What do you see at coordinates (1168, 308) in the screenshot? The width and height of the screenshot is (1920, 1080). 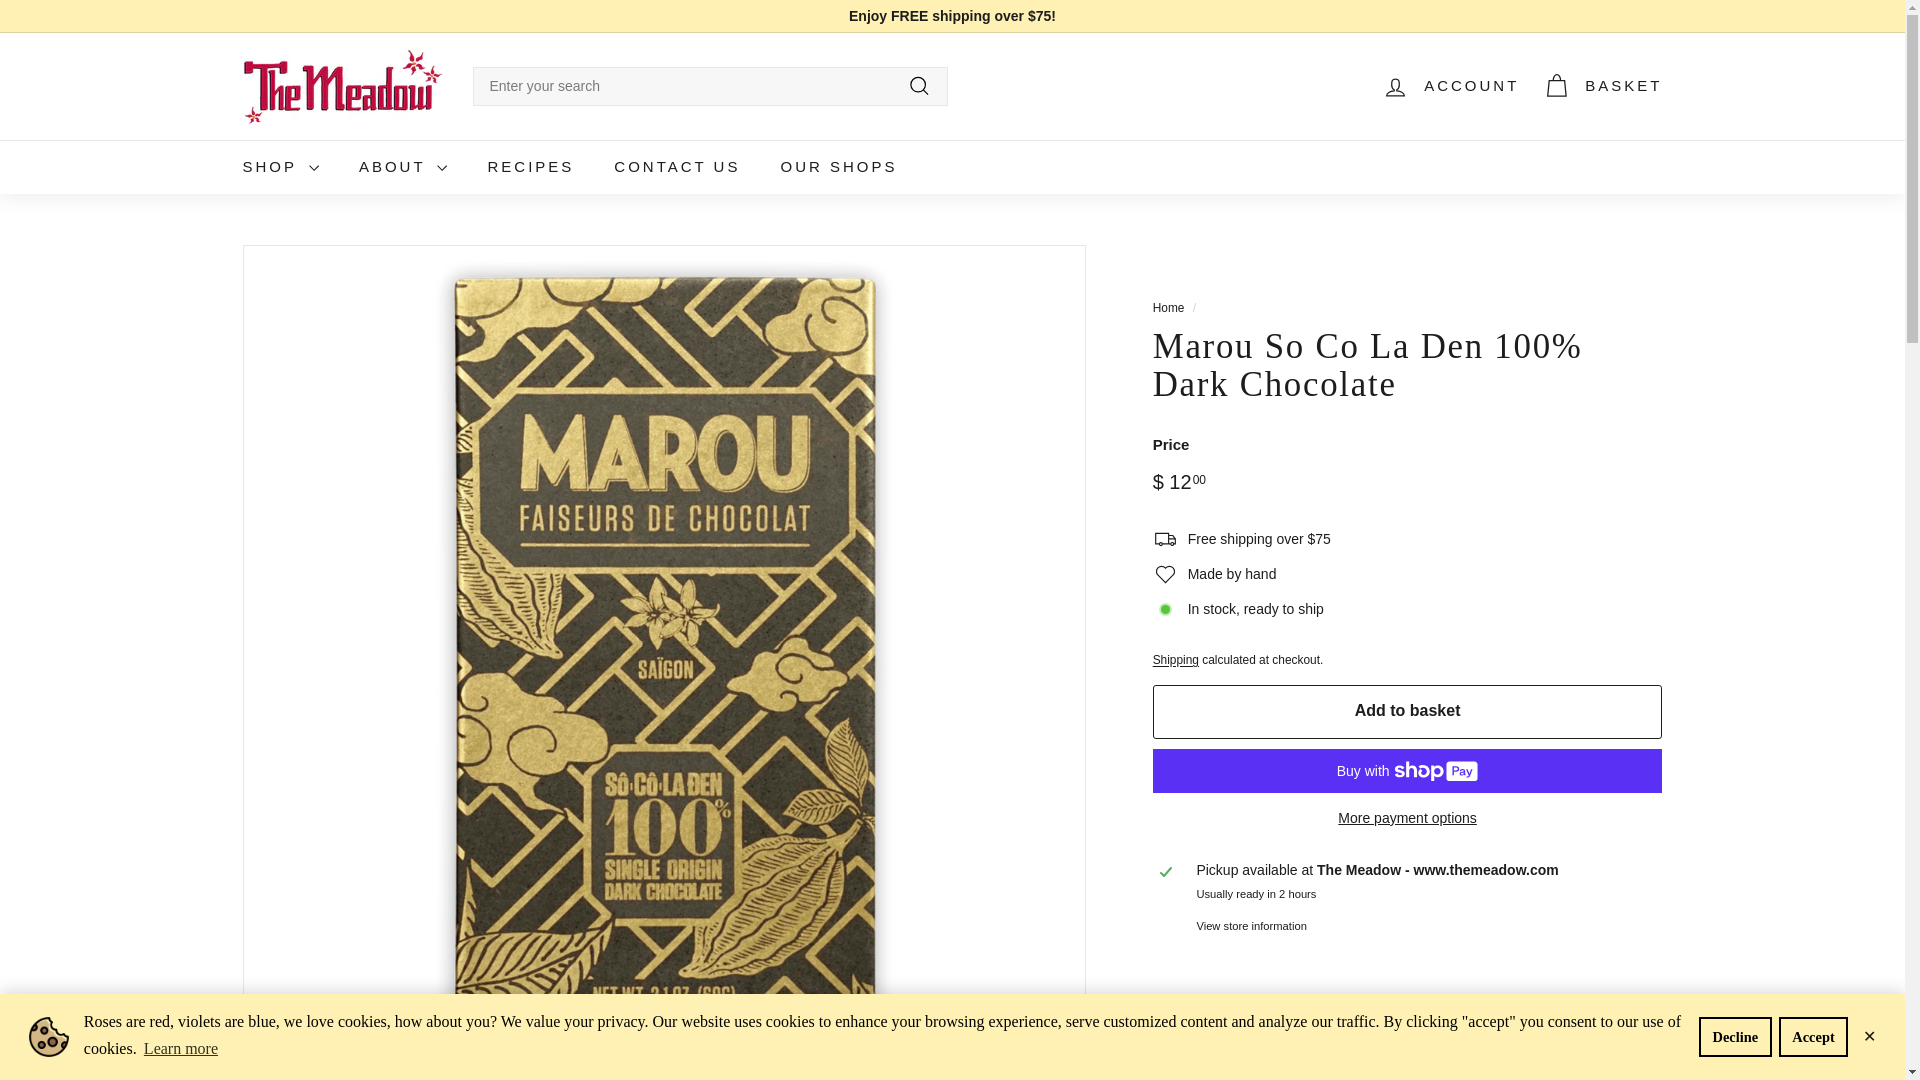 I see `Back to the frontpage` at bounding box center [1168, 308].